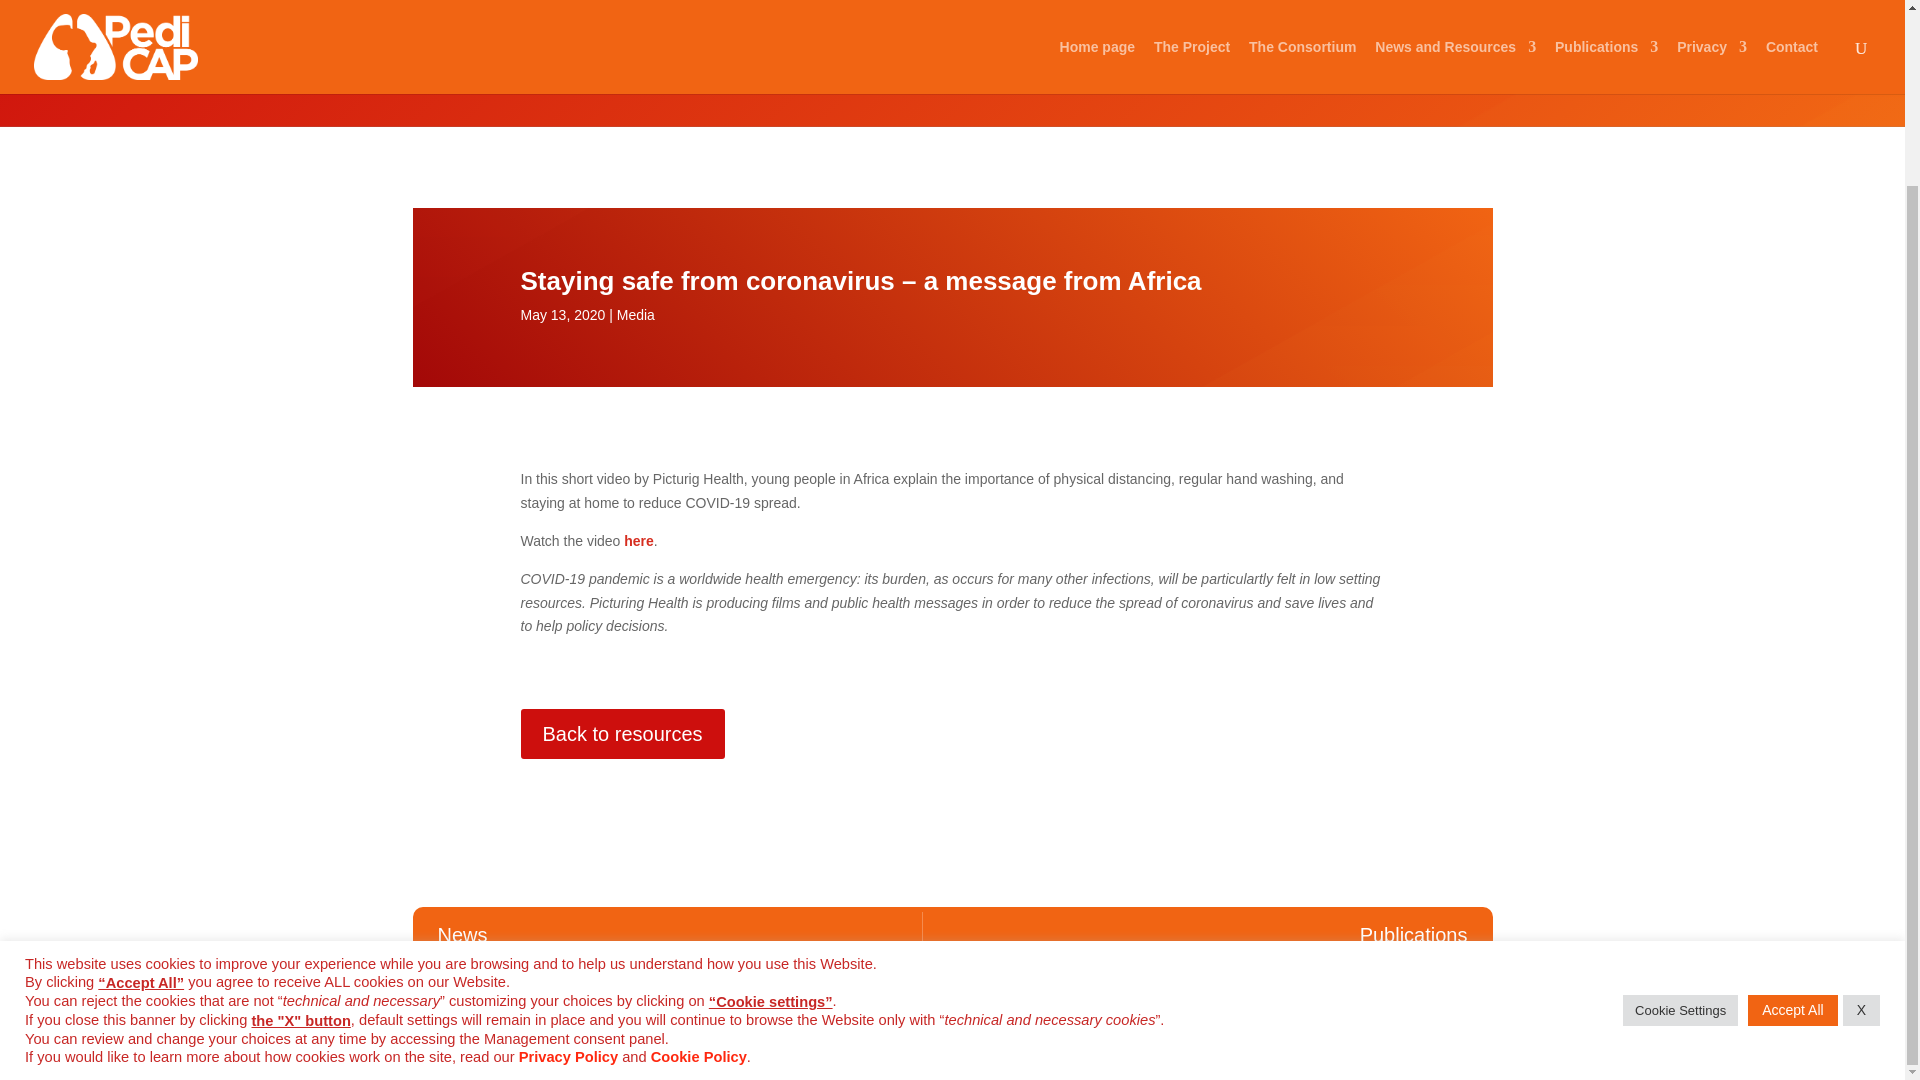 The image size is (1920, 1080). What do you see at coordinates (1792, 800) in the screenshot?
I see `Accept All` at bounding box center [1792, 800].